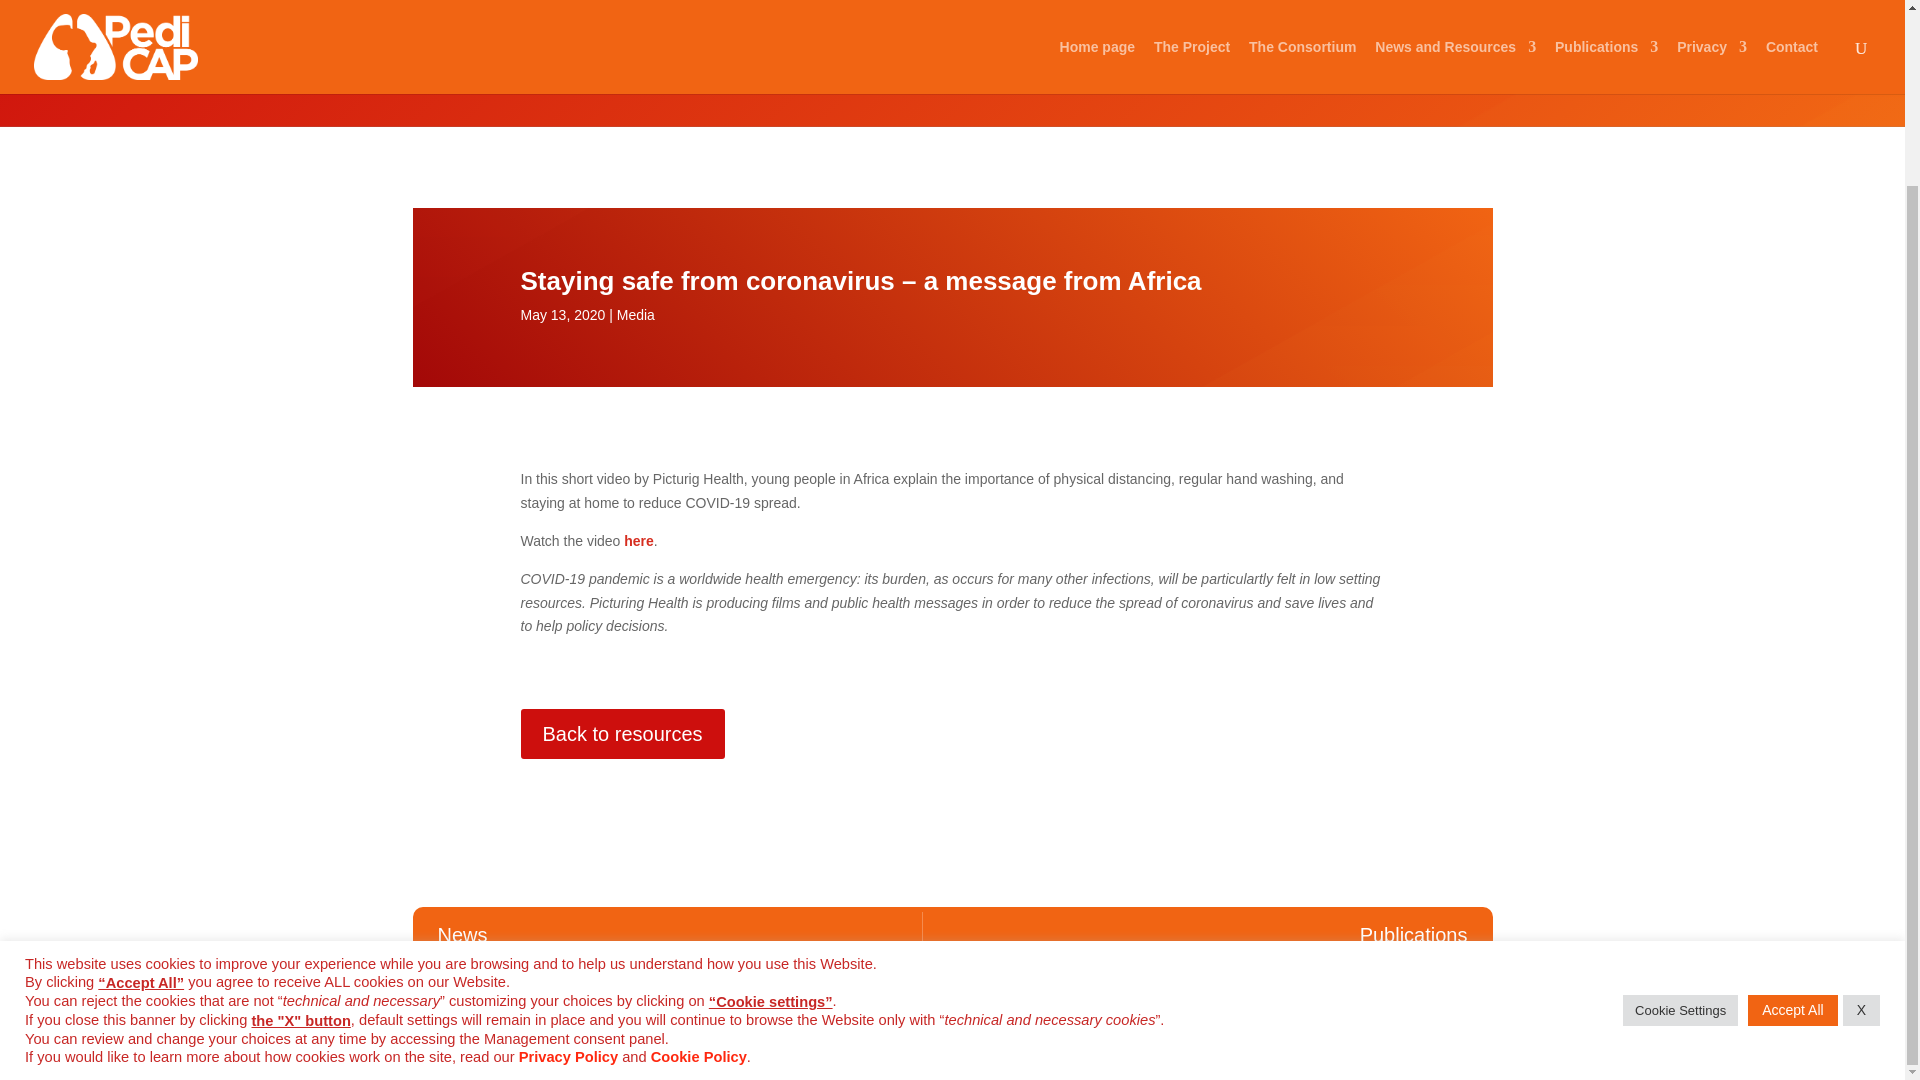 The image size is (1920, 1080). What do you see at coordinates (1792, 800) in the screenshot?
I see `Accept All` at bounding box center [1792, 800].